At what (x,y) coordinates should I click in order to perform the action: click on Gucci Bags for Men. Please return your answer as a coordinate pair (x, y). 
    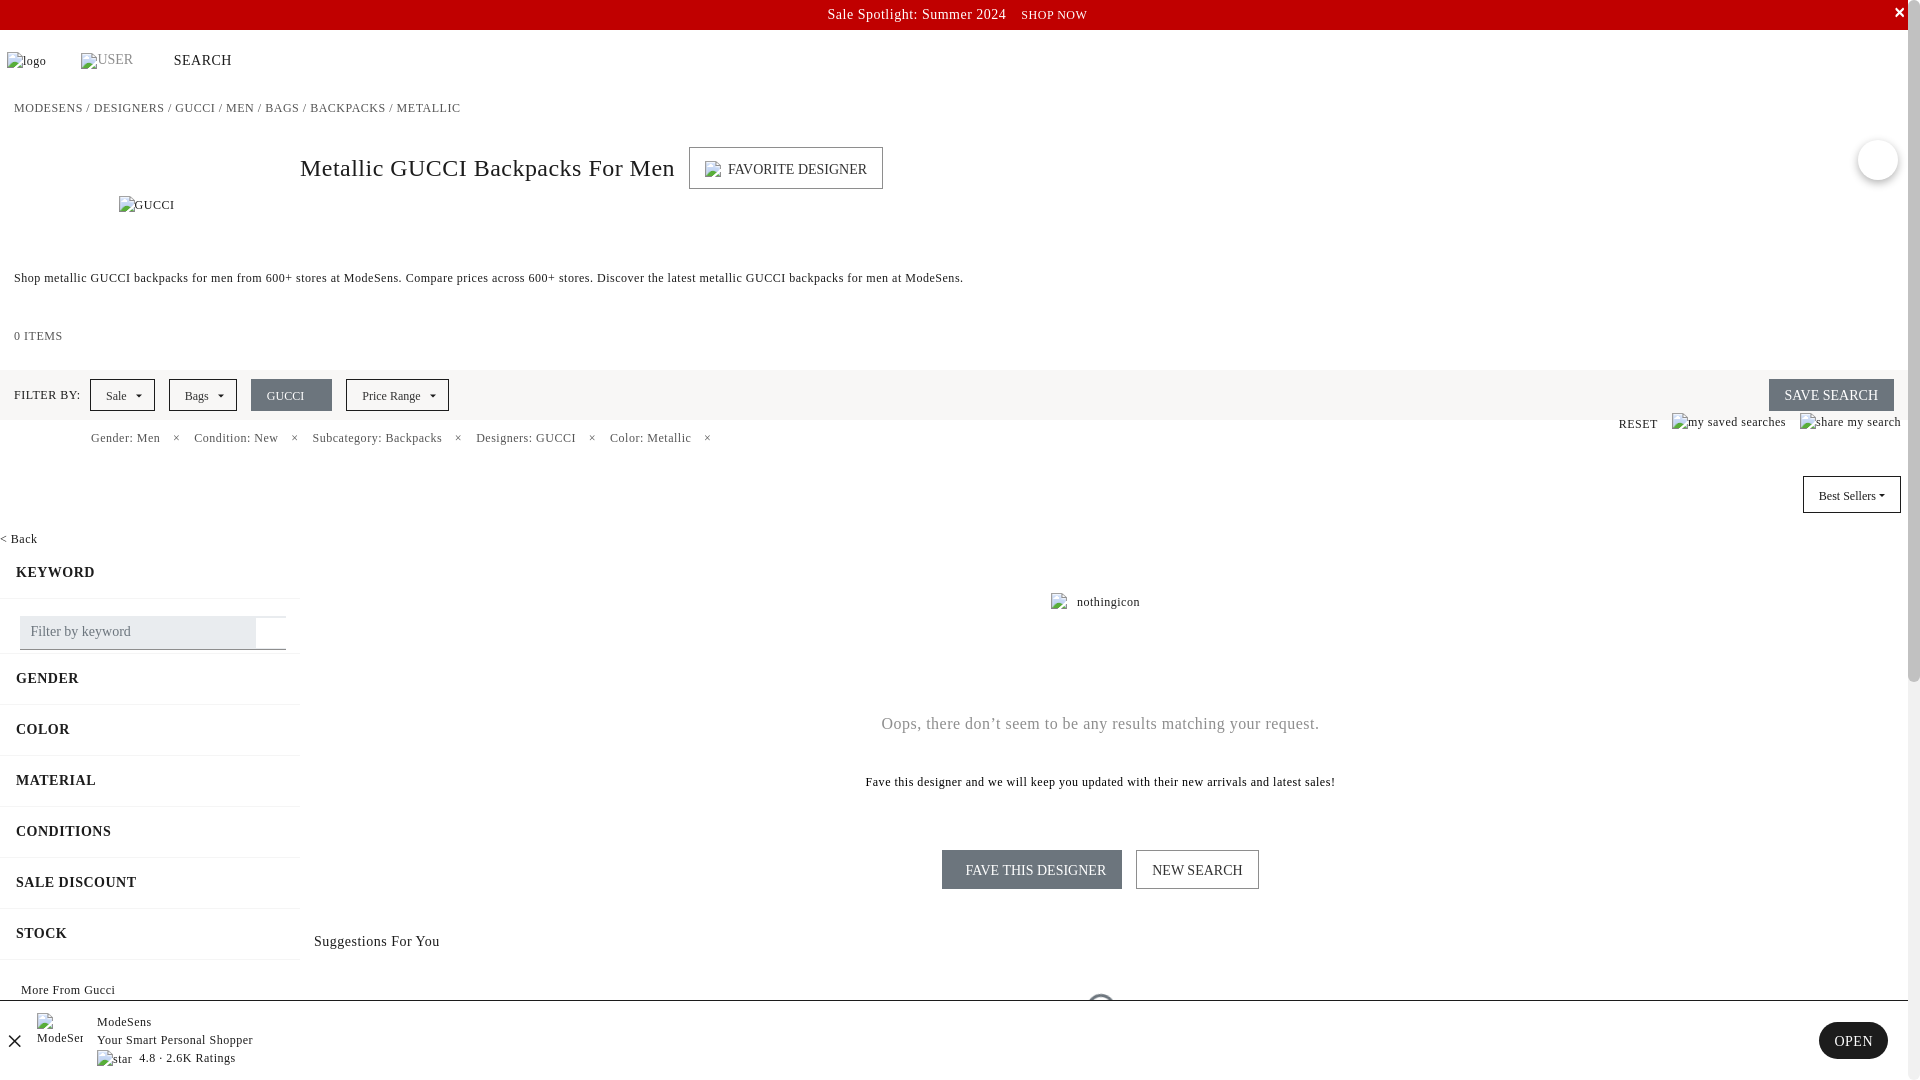
    Looking at the image, I should click on (282, 108).